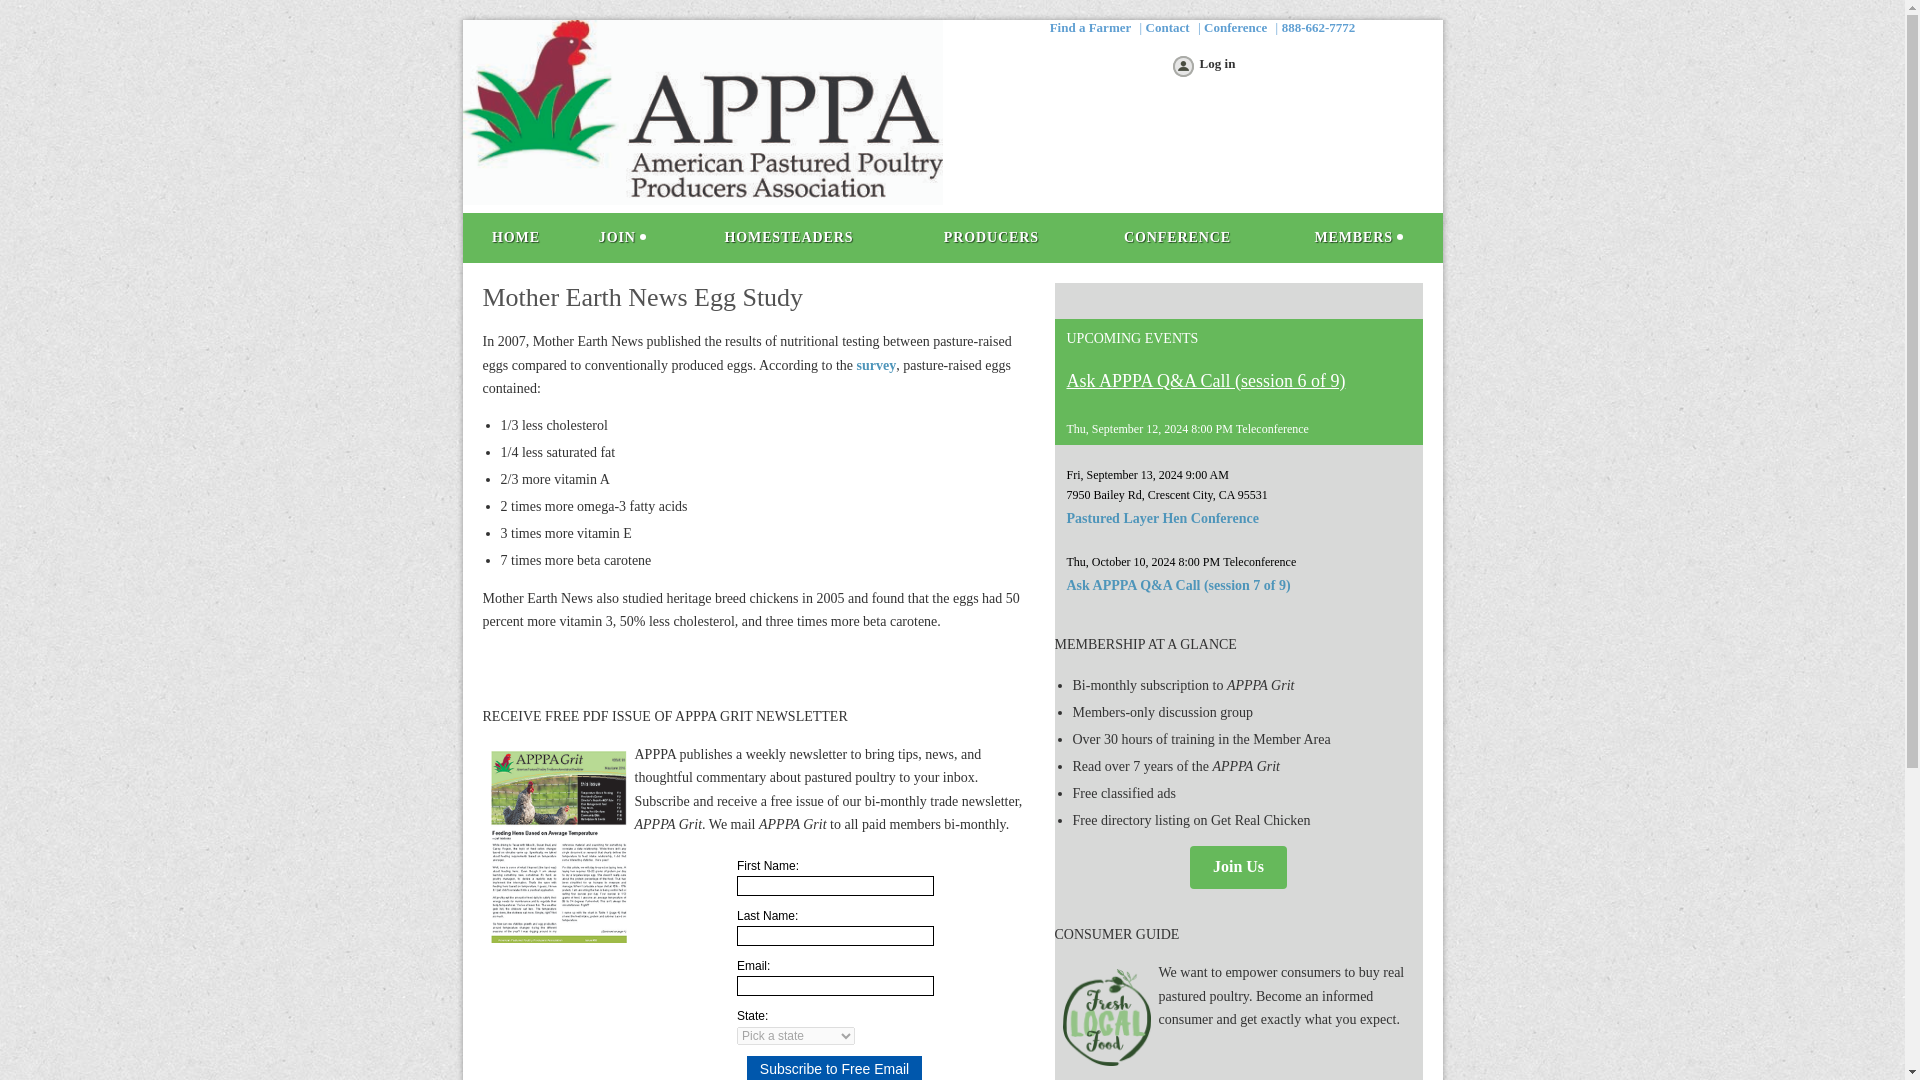  Describe the element at coordinates (1235, 27) in the screenshot. I see `Conference` at that location.